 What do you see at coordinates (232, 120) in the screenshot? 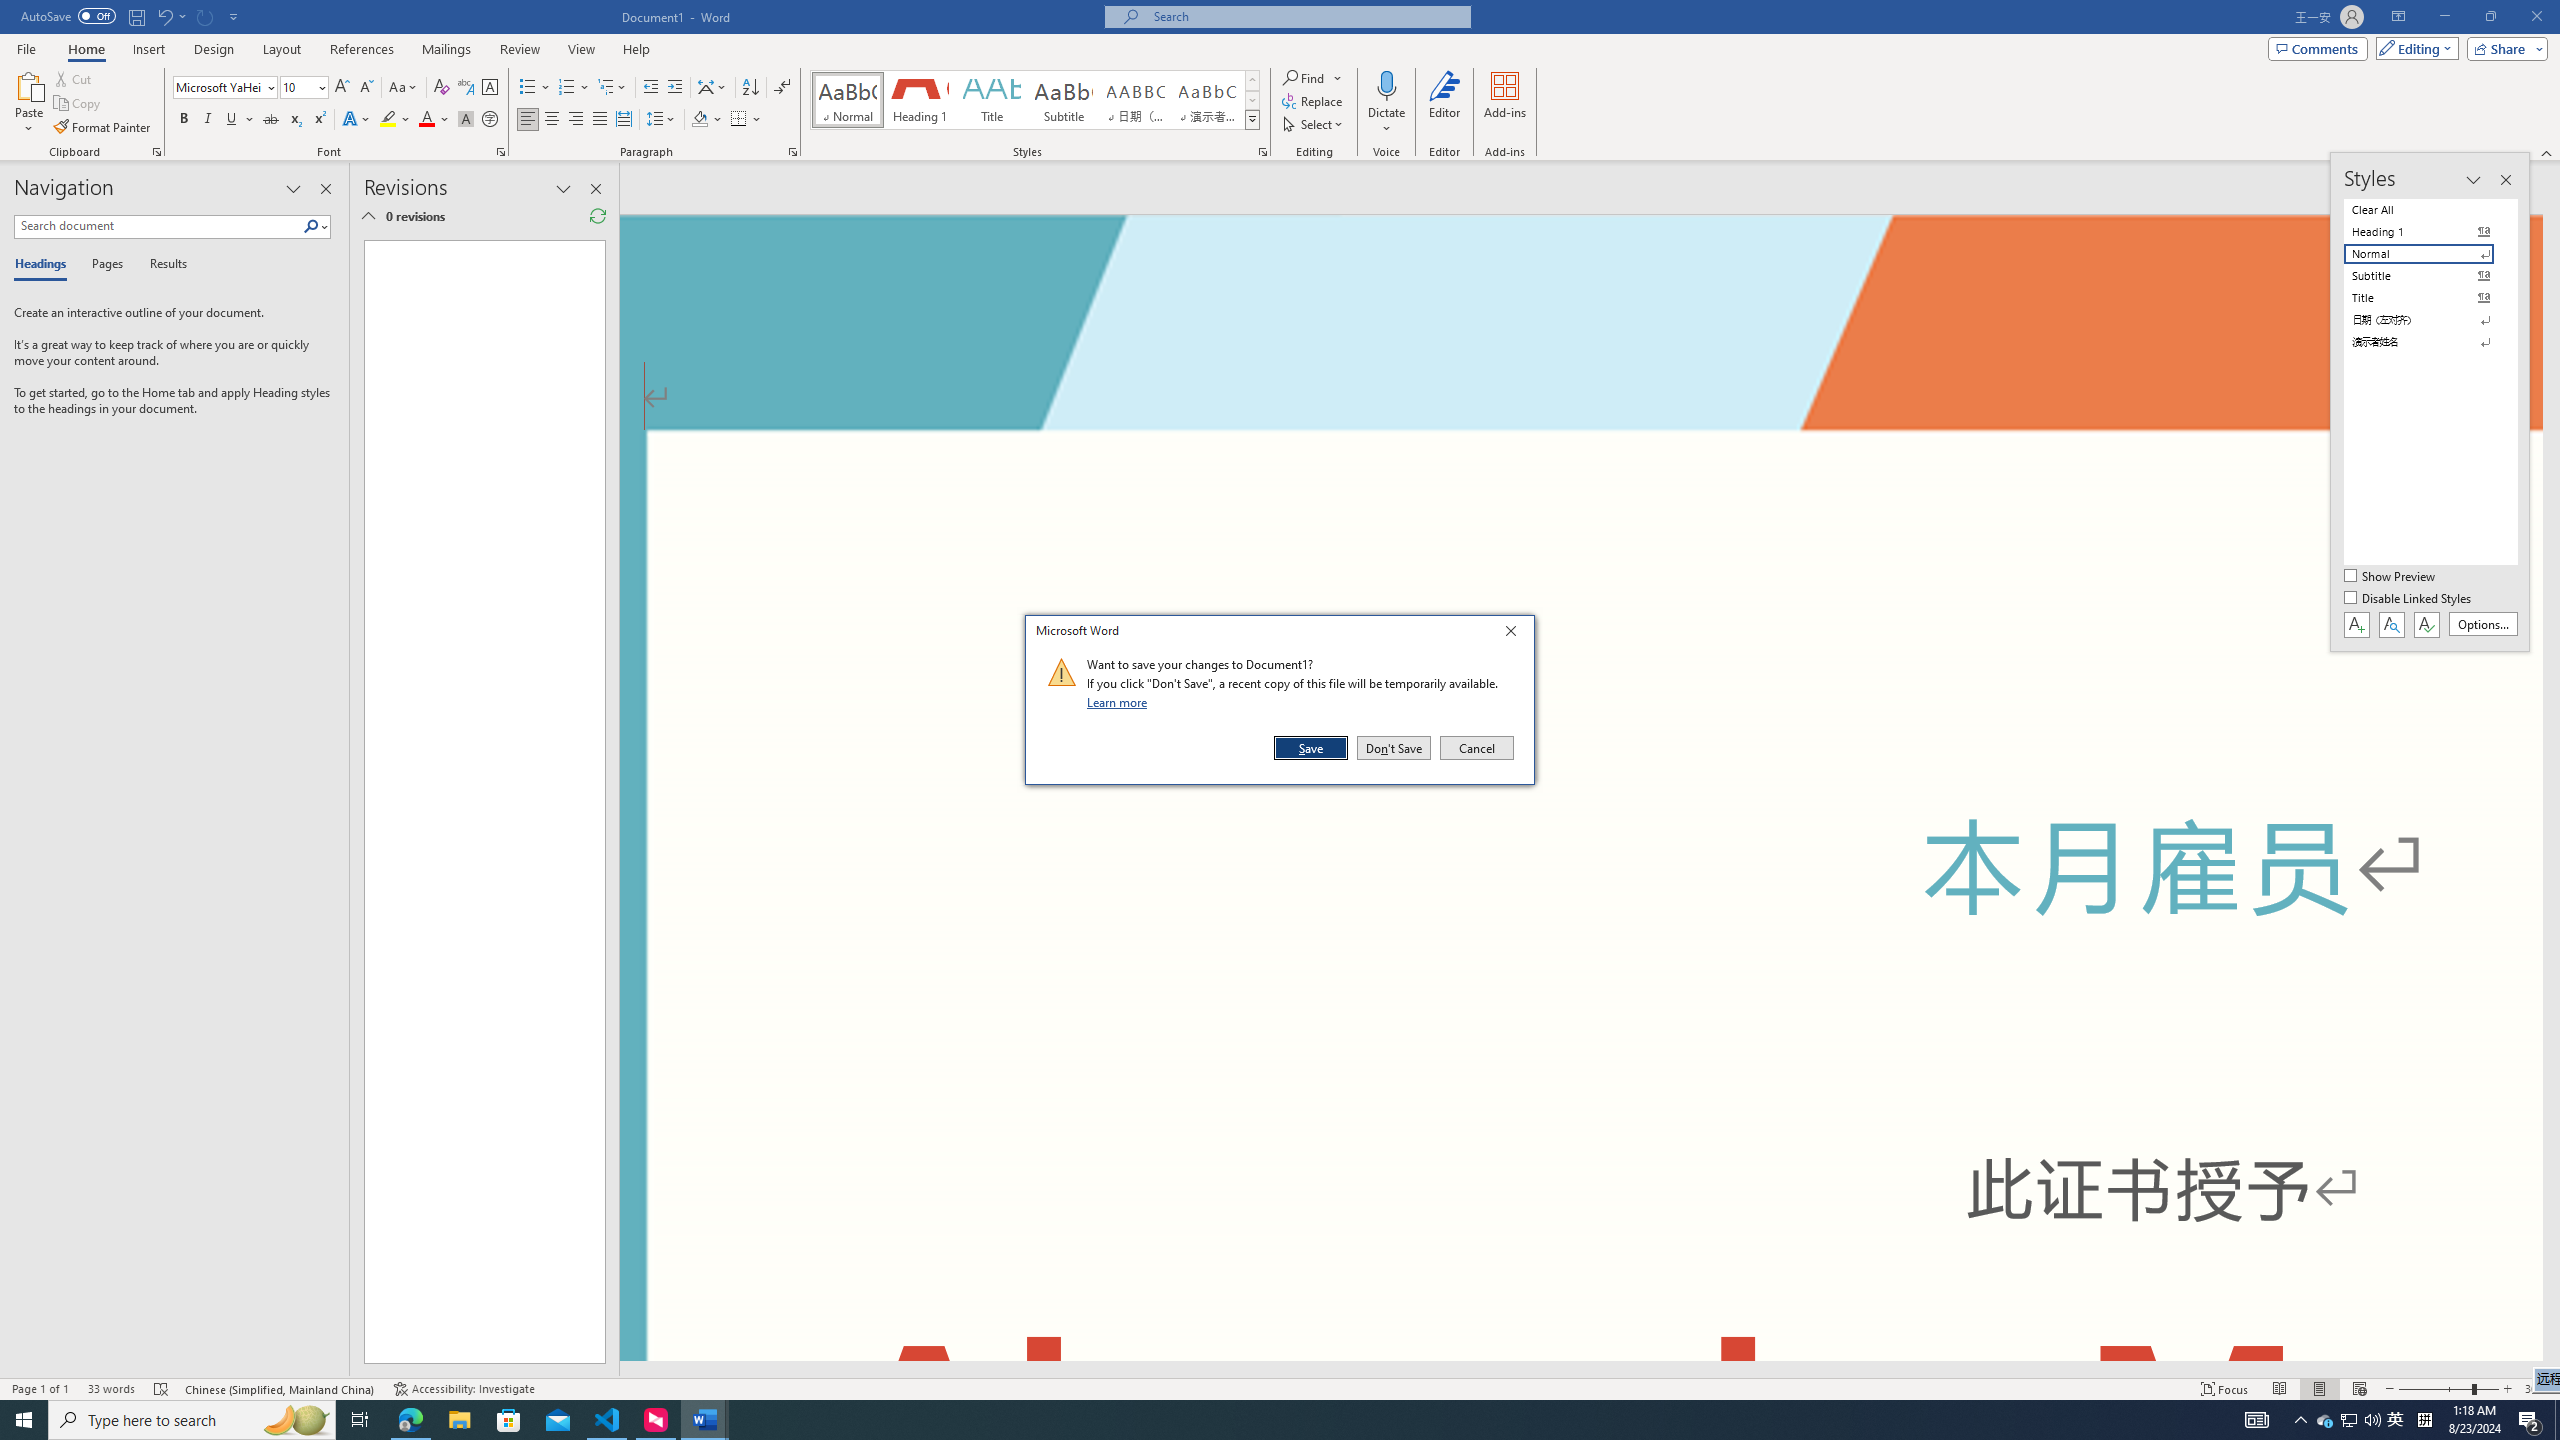
I see `Underline` at bounding box center [232, 120].